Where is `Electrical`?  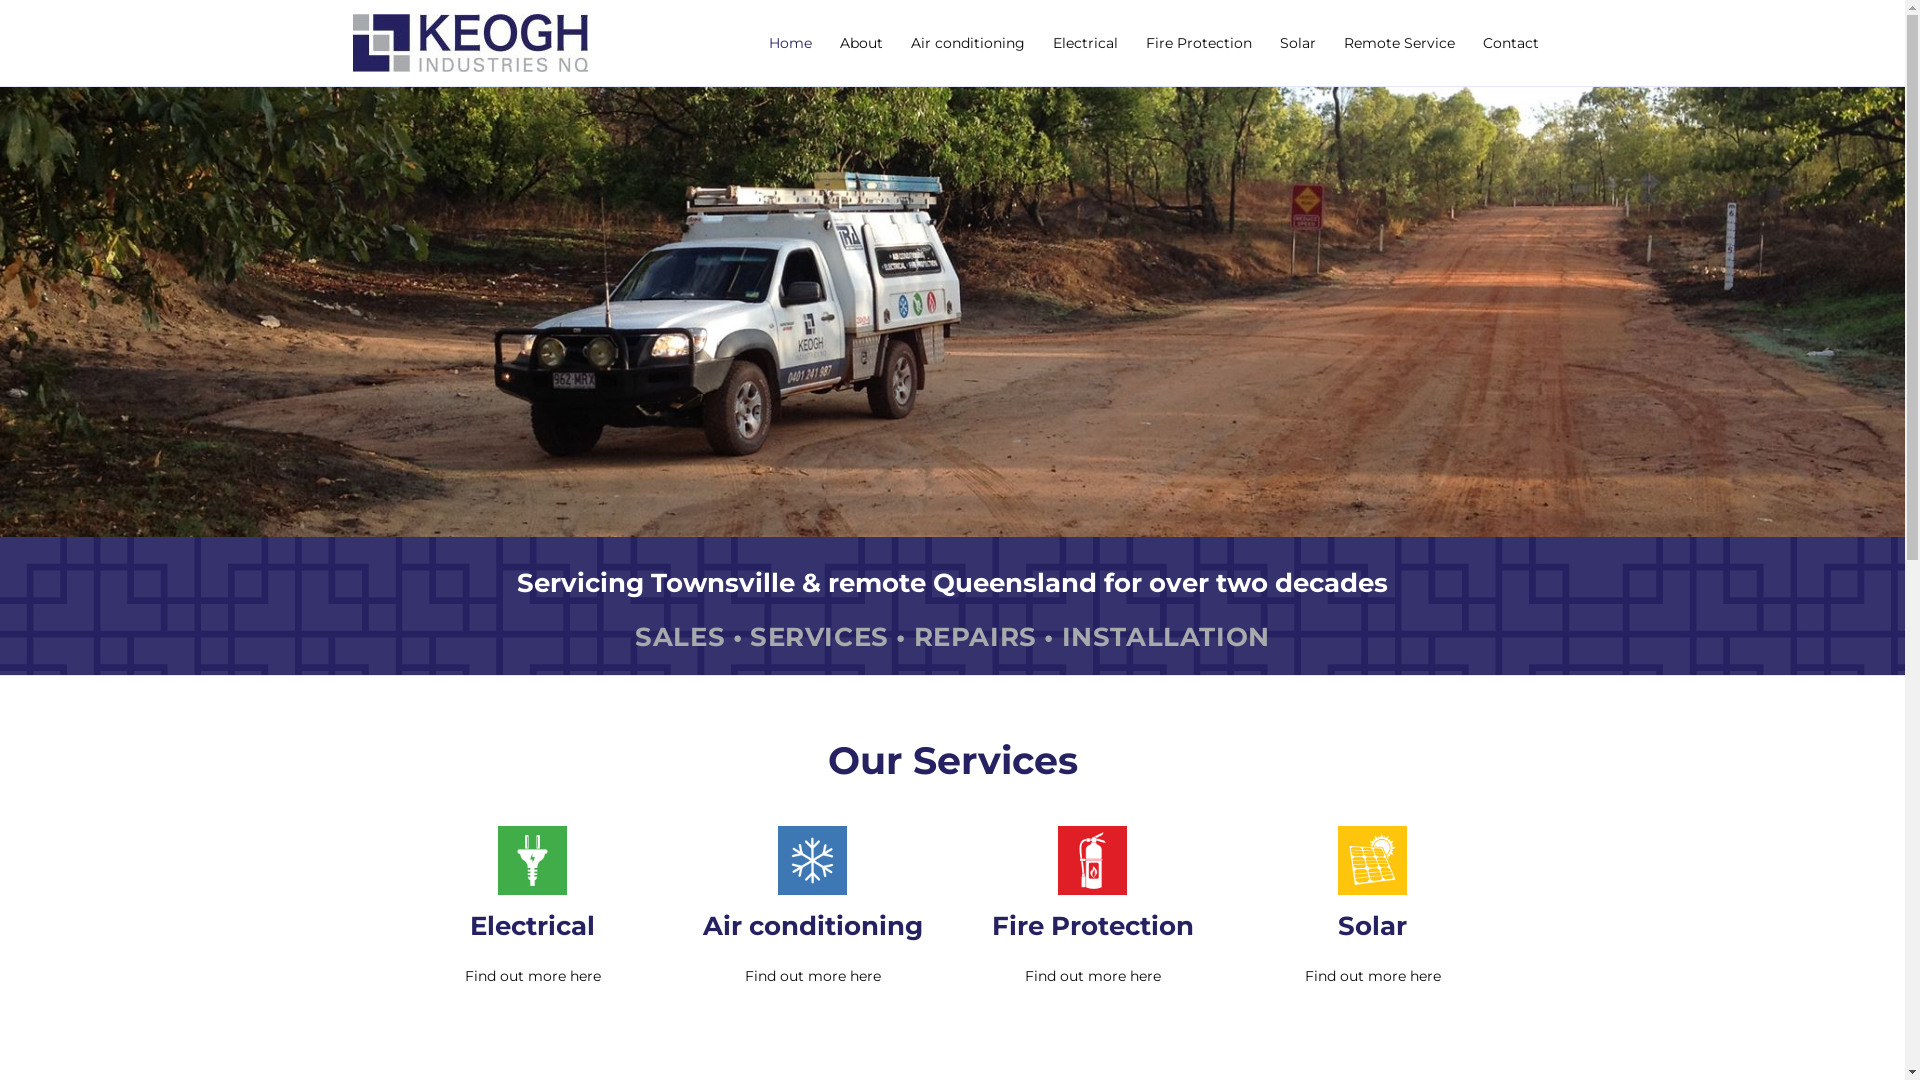
Electrical is located at coordinates (532, 926).